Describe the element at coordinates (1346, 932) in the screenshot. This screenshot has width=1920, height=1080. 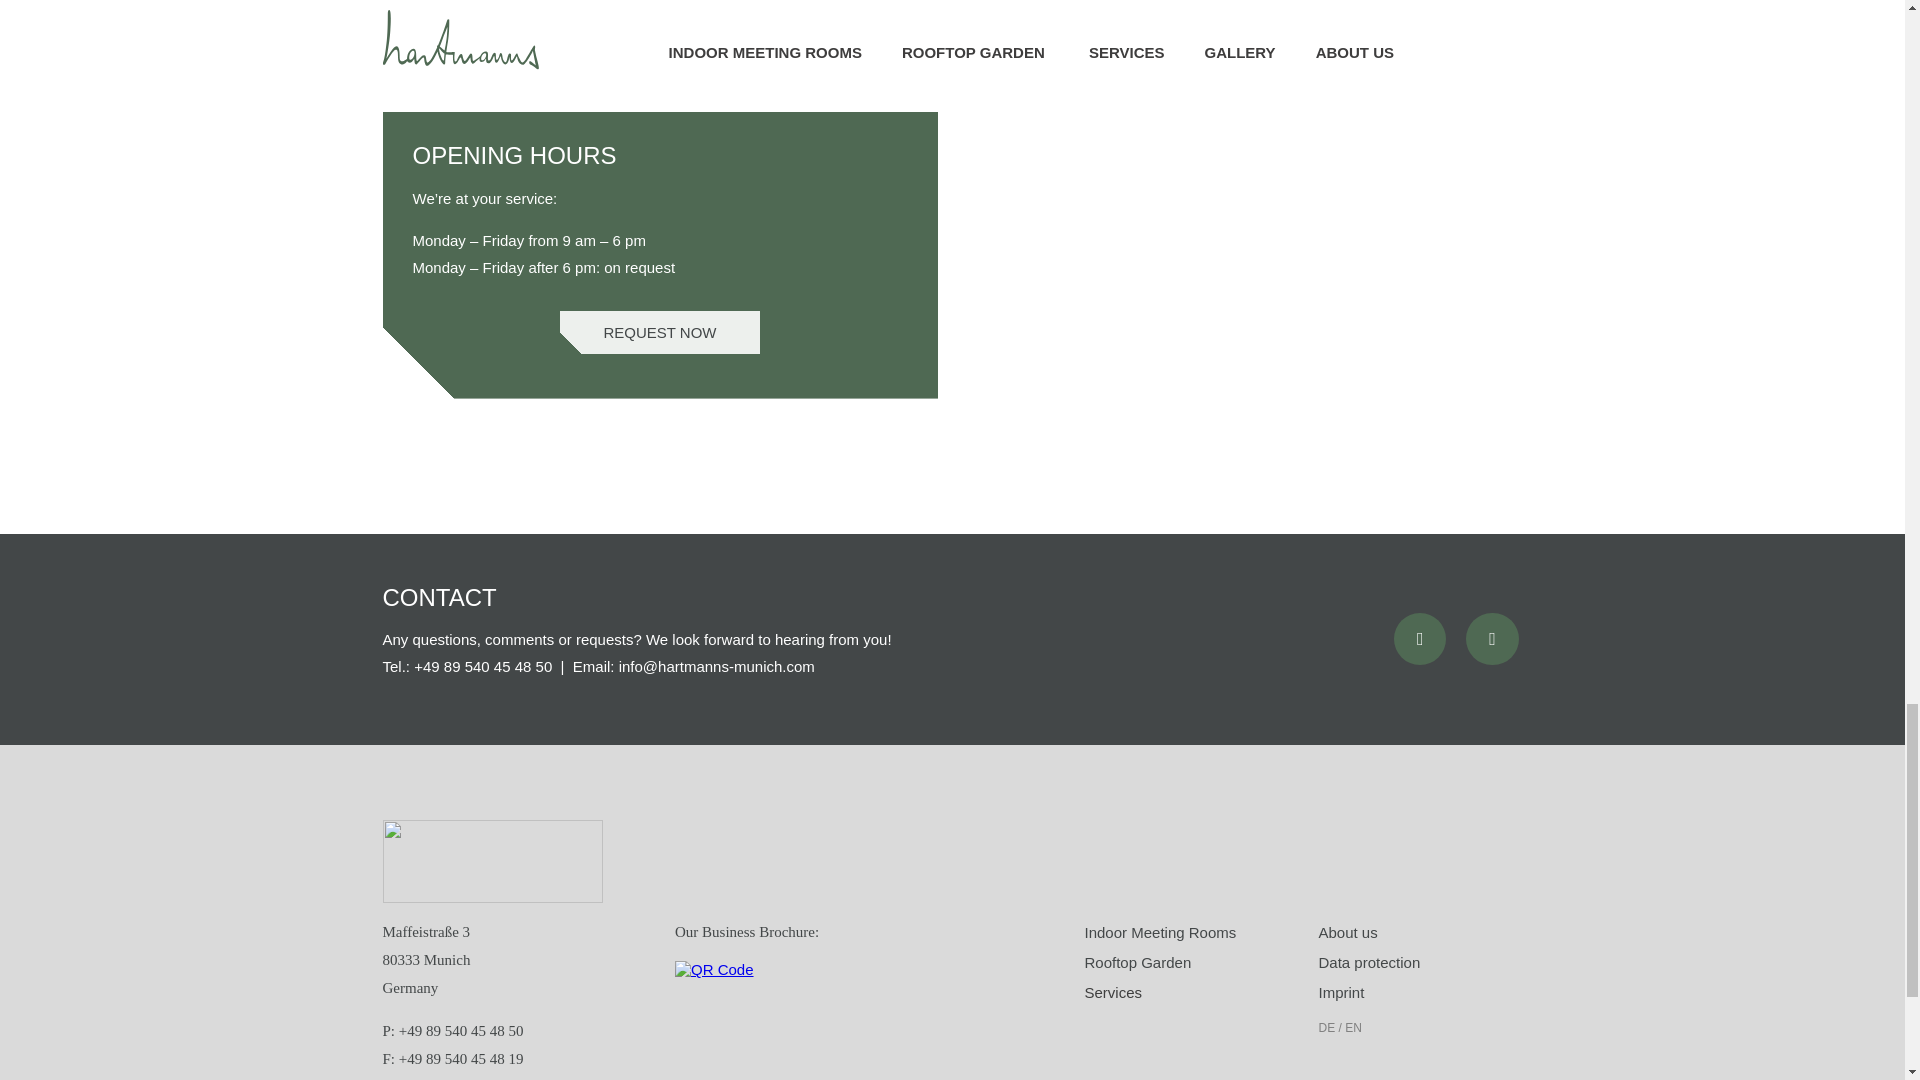
I see `About us` at that location.